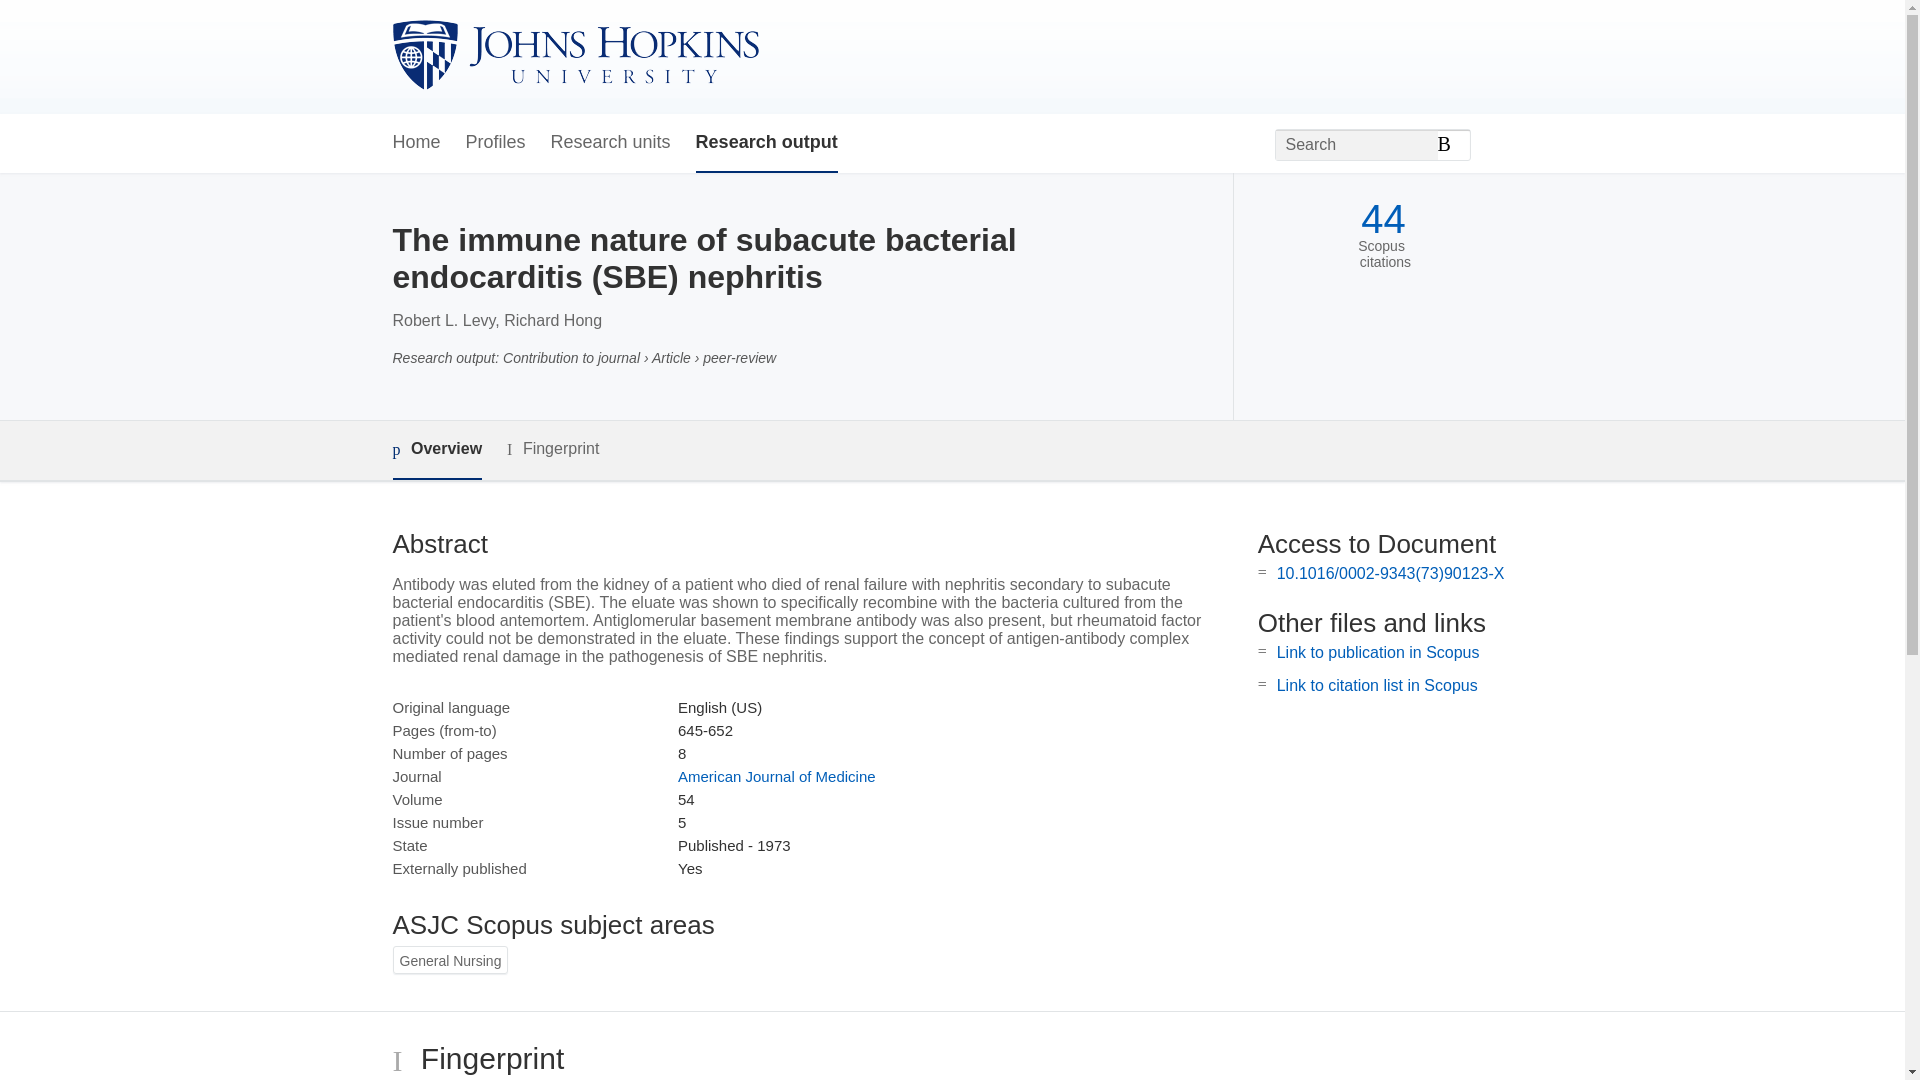 Image resolution: width=1920 pixels, height=1080 pixels. I want to click on Link to citation list in Scopus, so click(1377, 686).